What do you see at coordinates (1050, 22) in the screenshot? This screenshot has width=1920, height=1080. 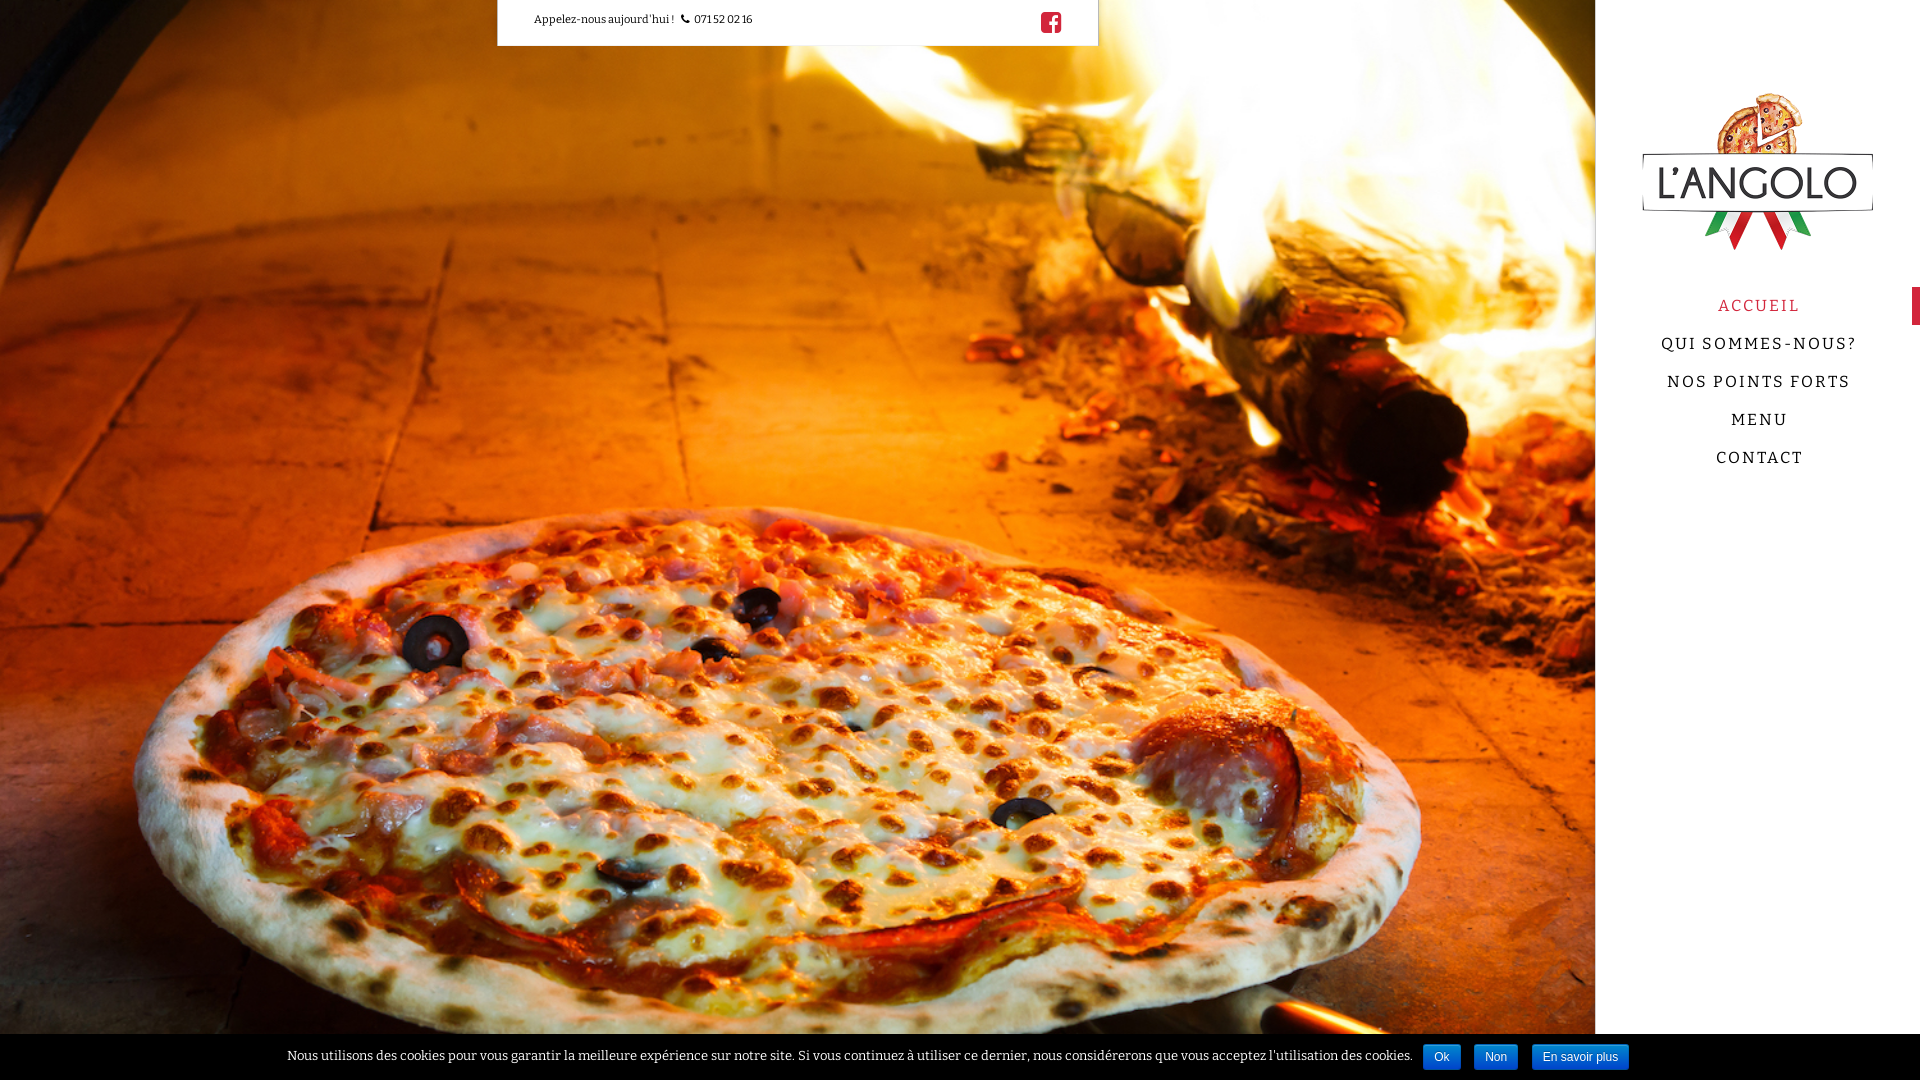 I see `Facebook` at bounding box center [1050, 22].